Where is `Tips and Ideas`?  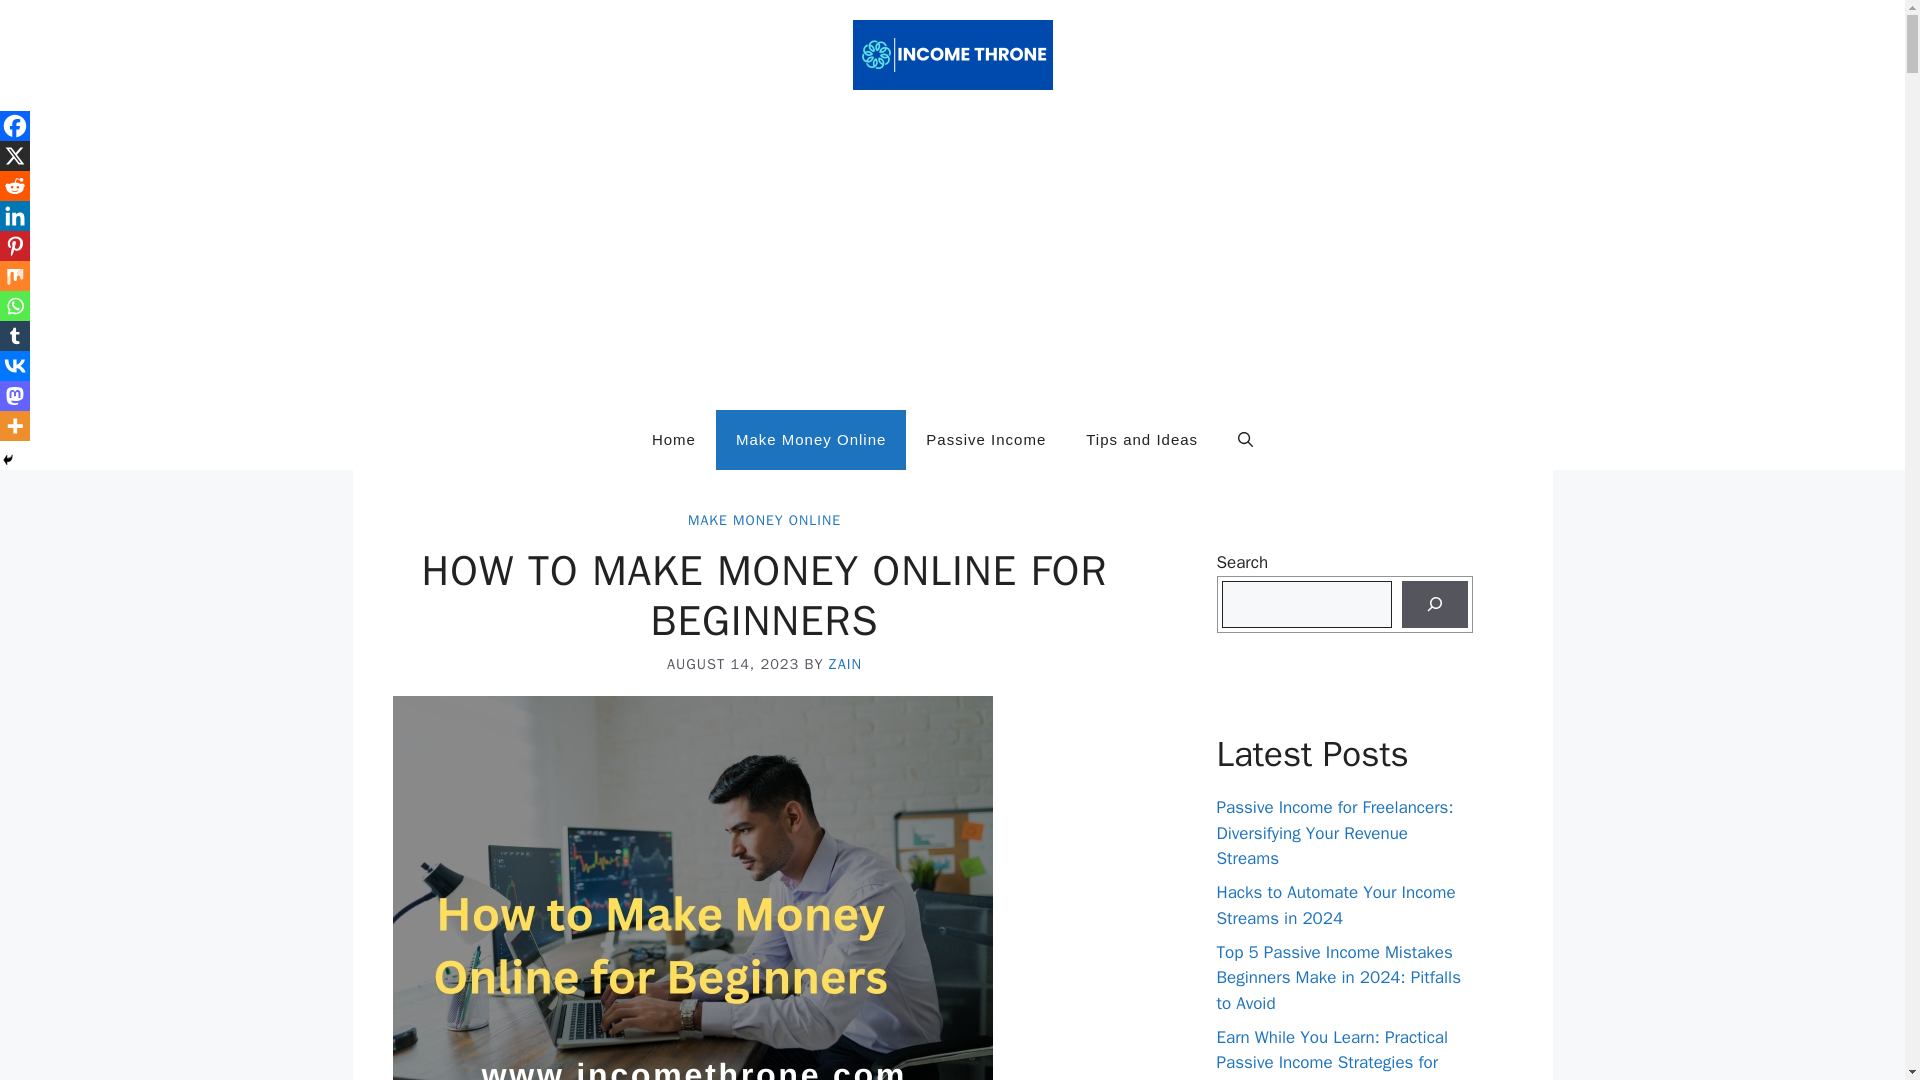 Tips and Ideas is located at coordinates (1141, 440).